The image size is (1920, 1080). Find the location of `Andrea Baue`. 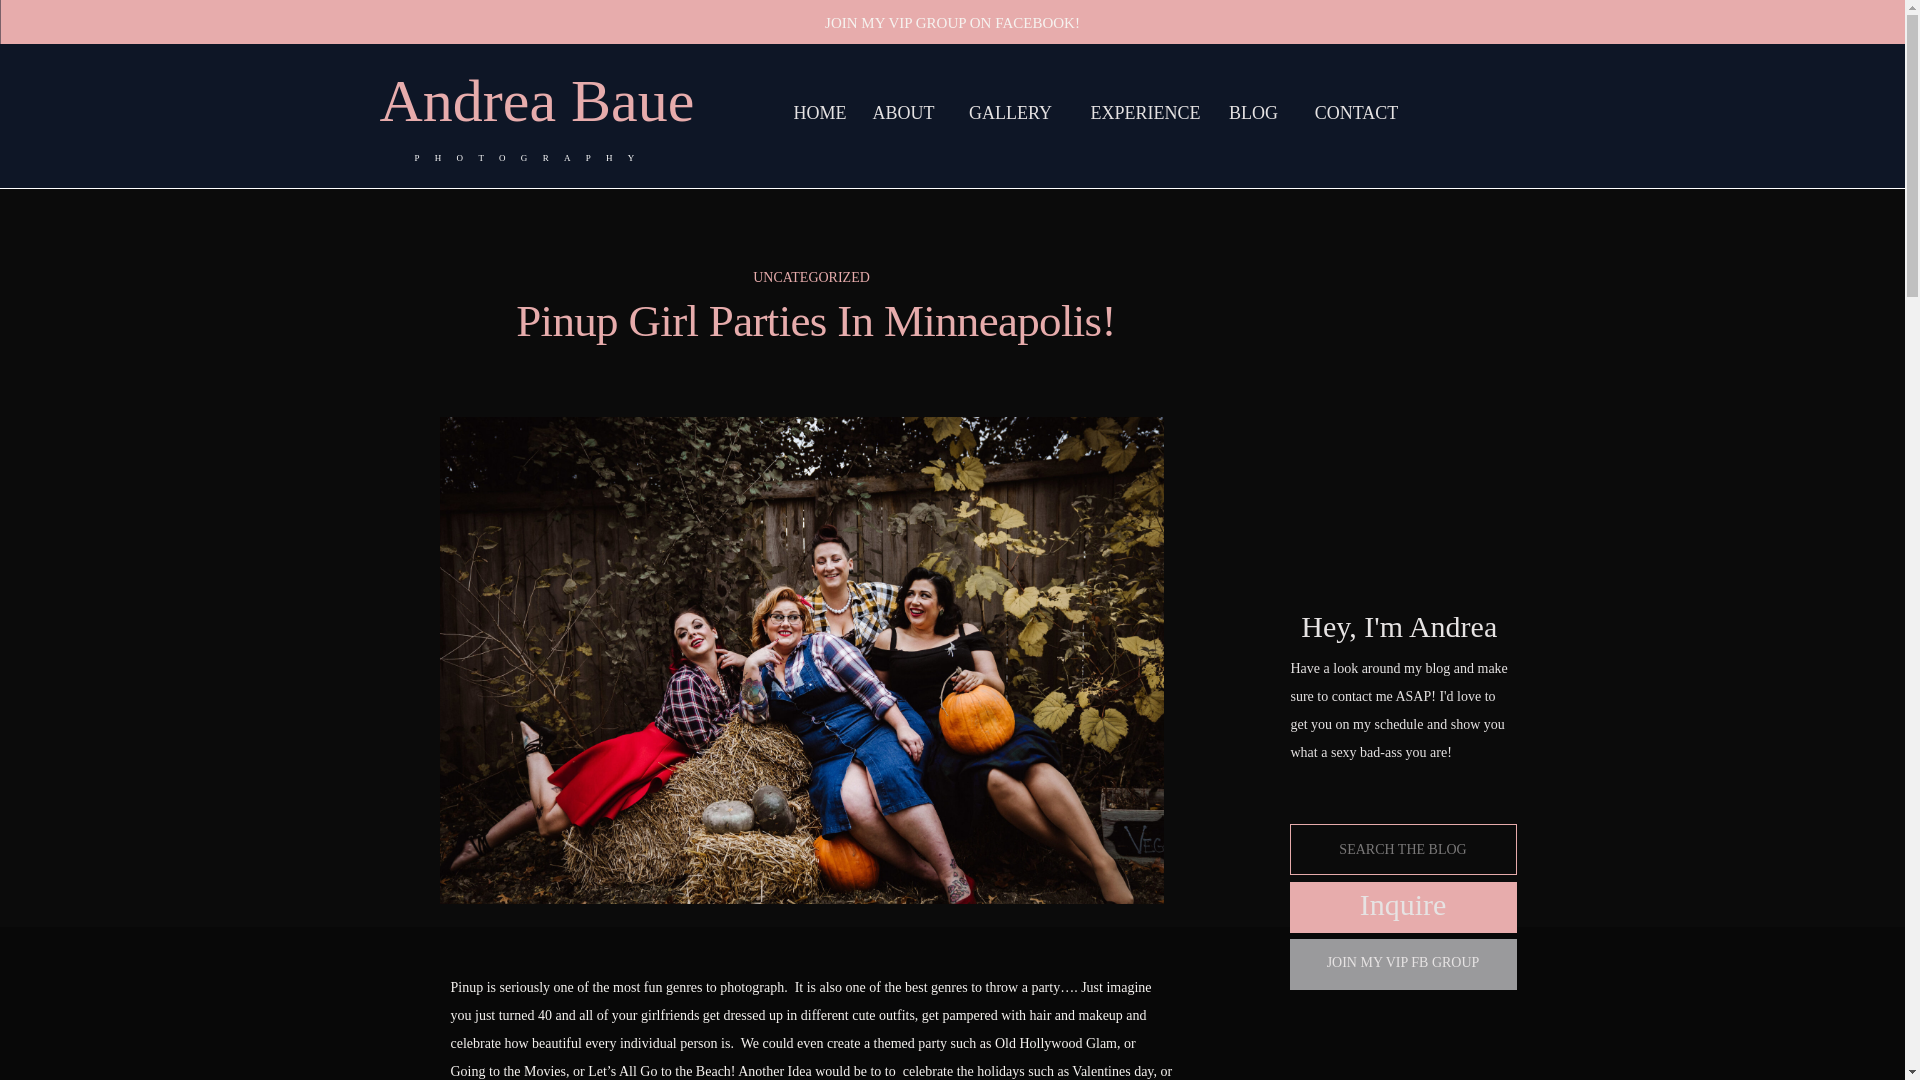

Andrea Baue is located at coordinates (560, 100).